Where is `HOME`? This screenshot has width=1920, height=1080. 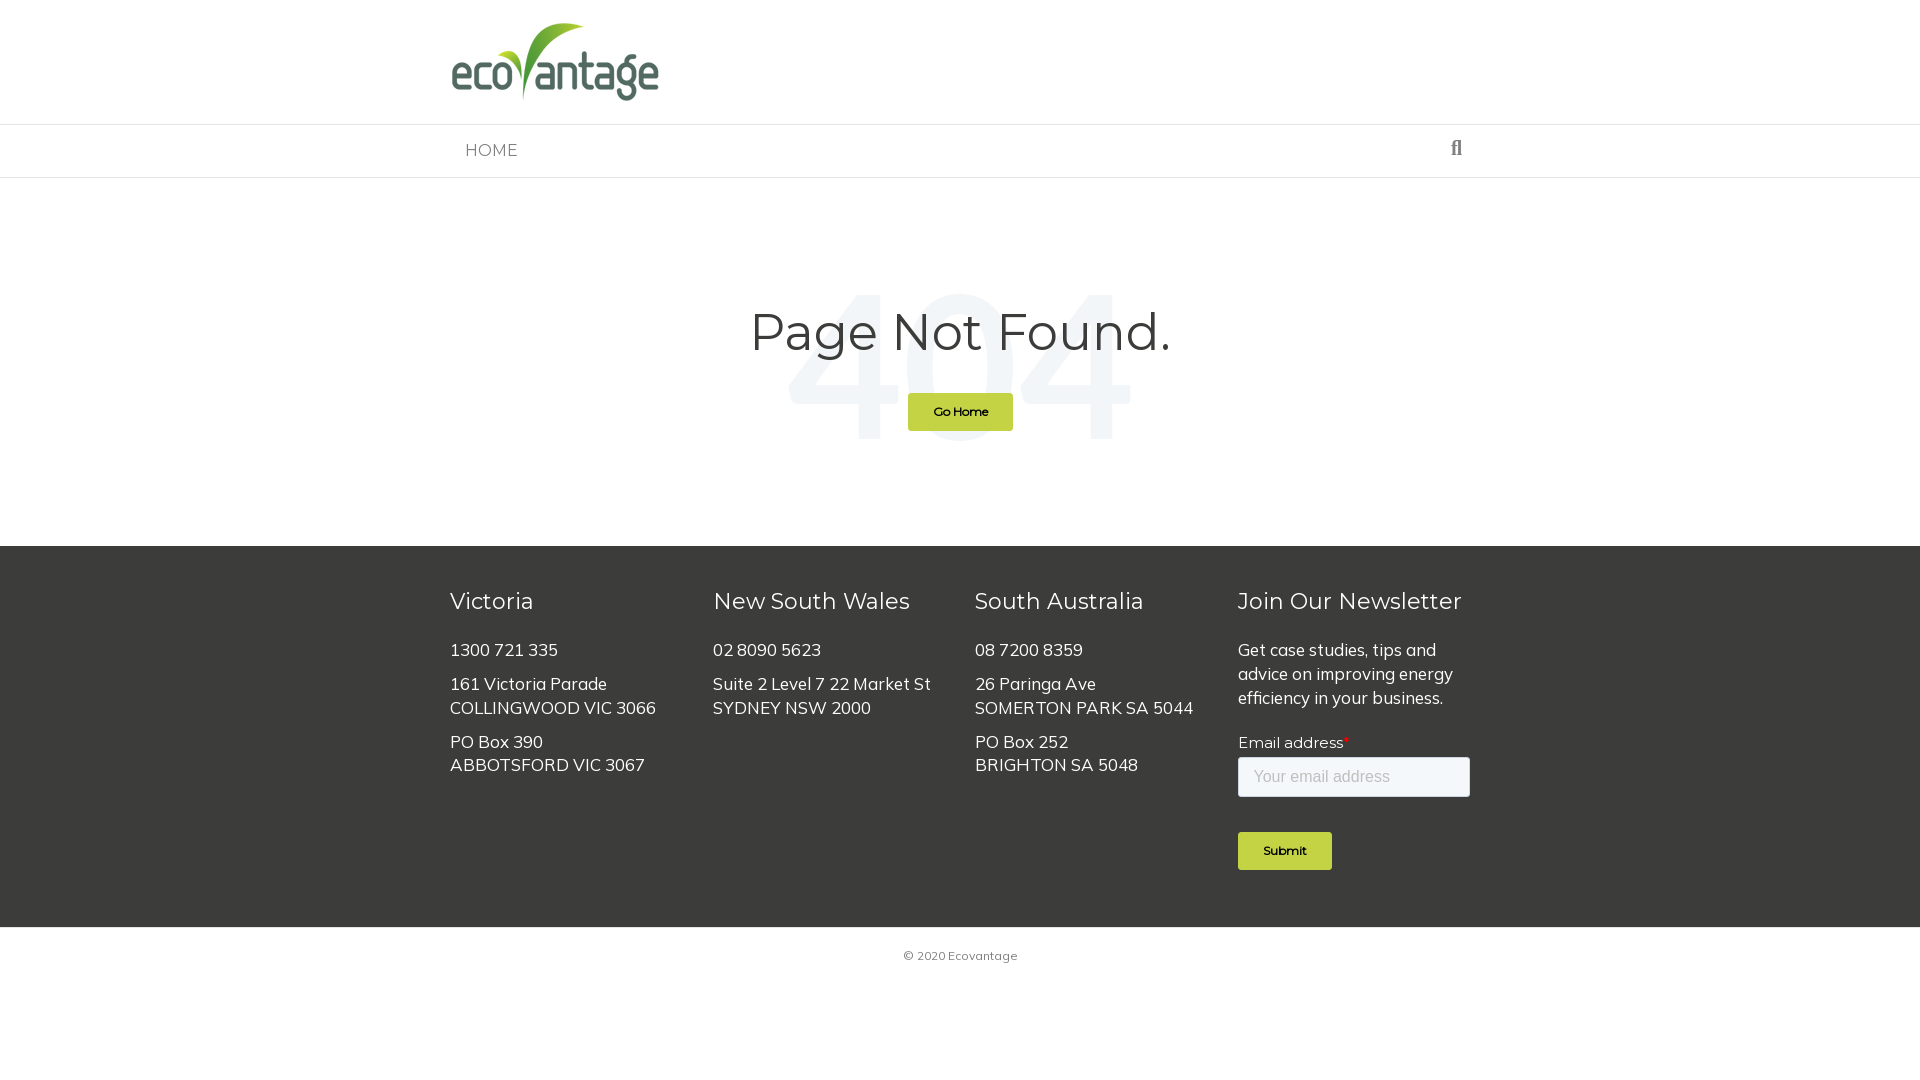 HOME is located at coordinates (492, 151).